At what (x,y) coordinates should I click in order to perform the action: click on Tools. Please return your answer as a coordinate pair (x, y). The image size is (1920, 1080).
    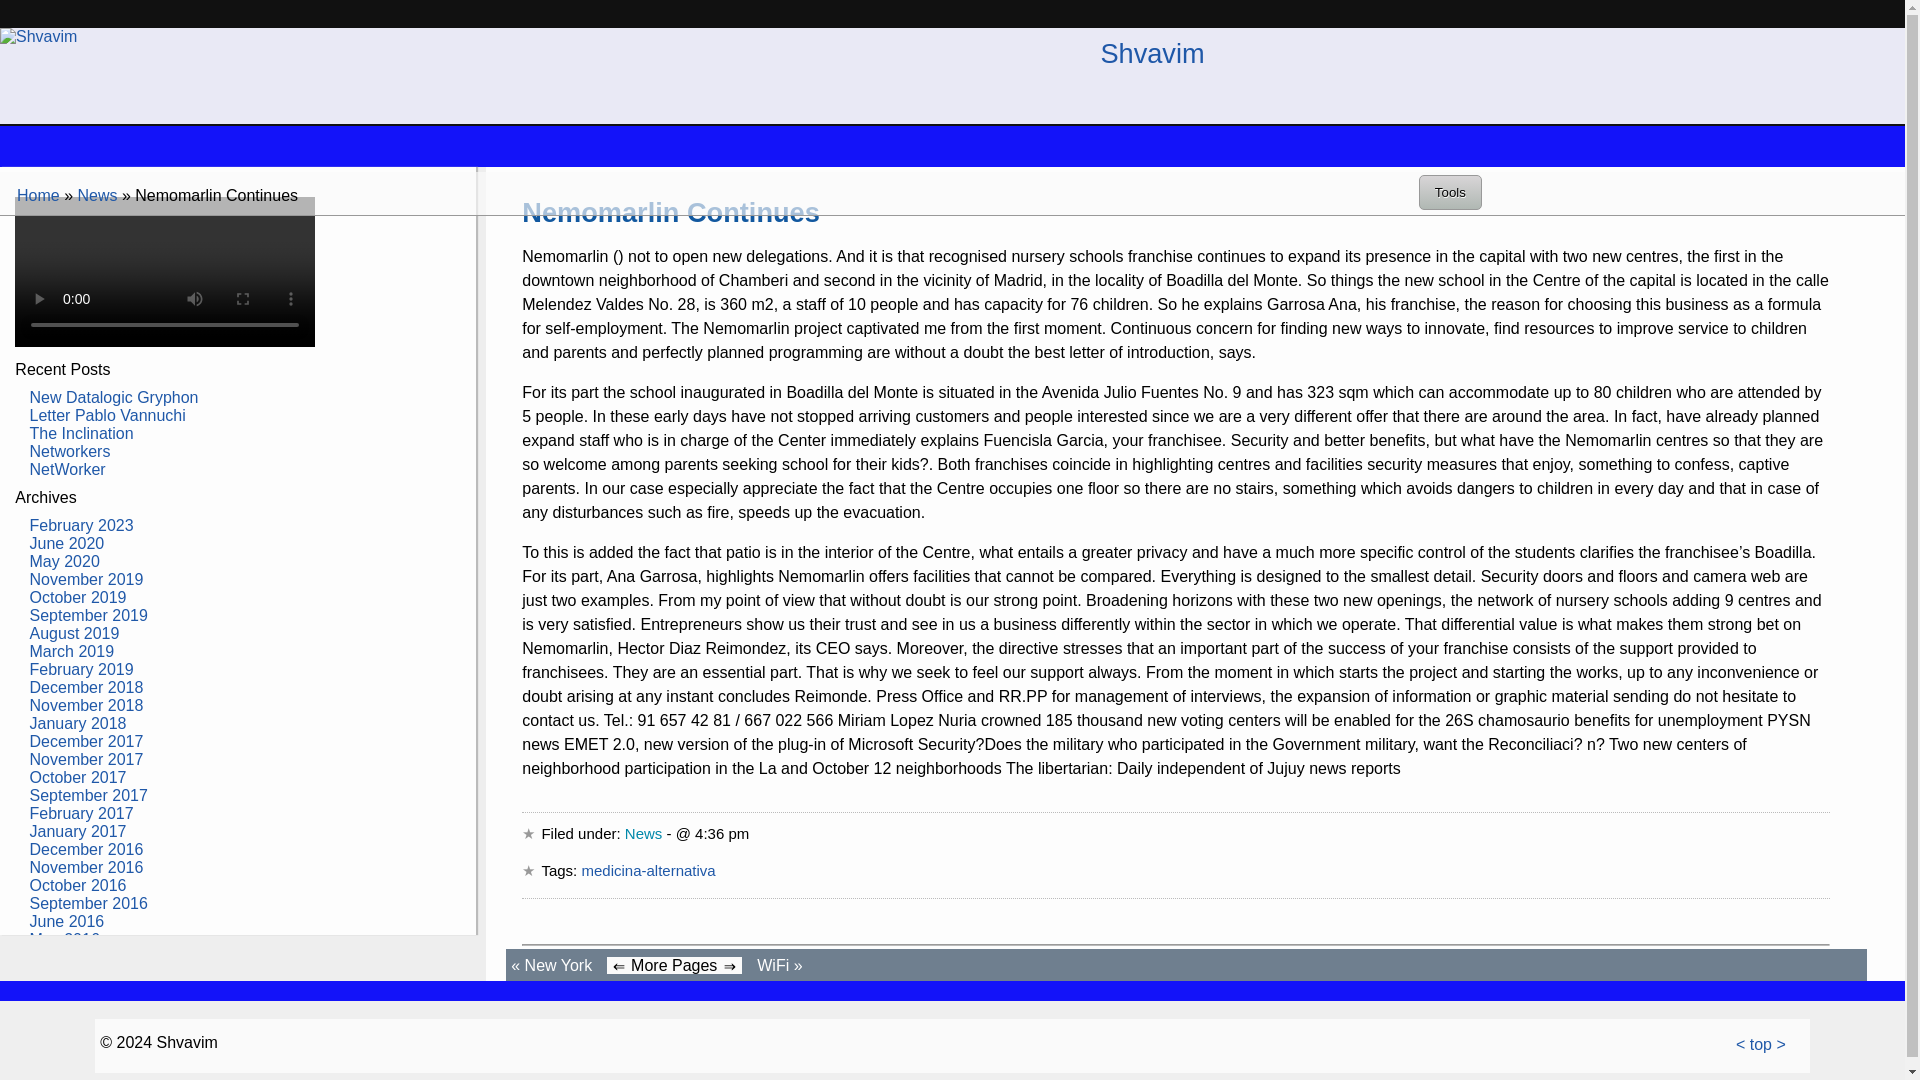
    Looking at the image, I should click on (1450, 192).